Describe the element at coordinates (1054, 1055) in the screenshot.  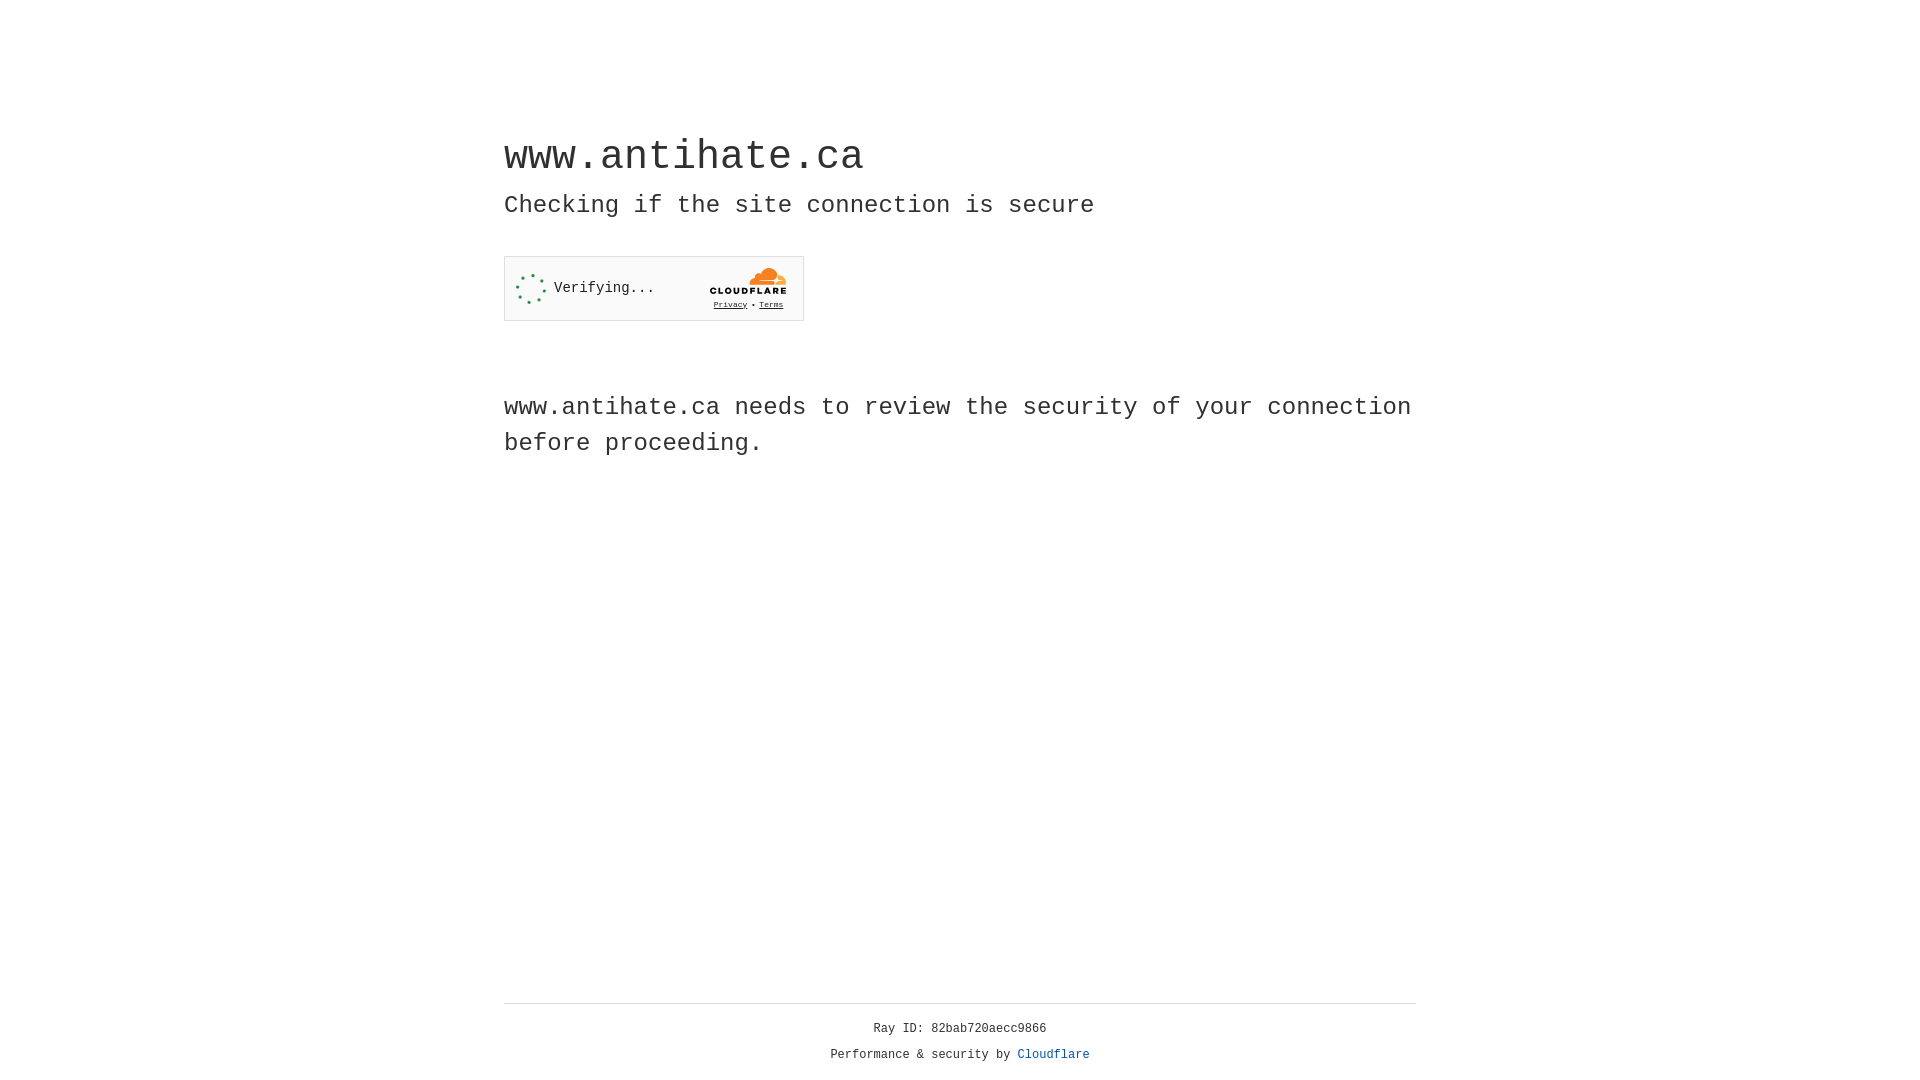
I see `Cloudflare` at that location.